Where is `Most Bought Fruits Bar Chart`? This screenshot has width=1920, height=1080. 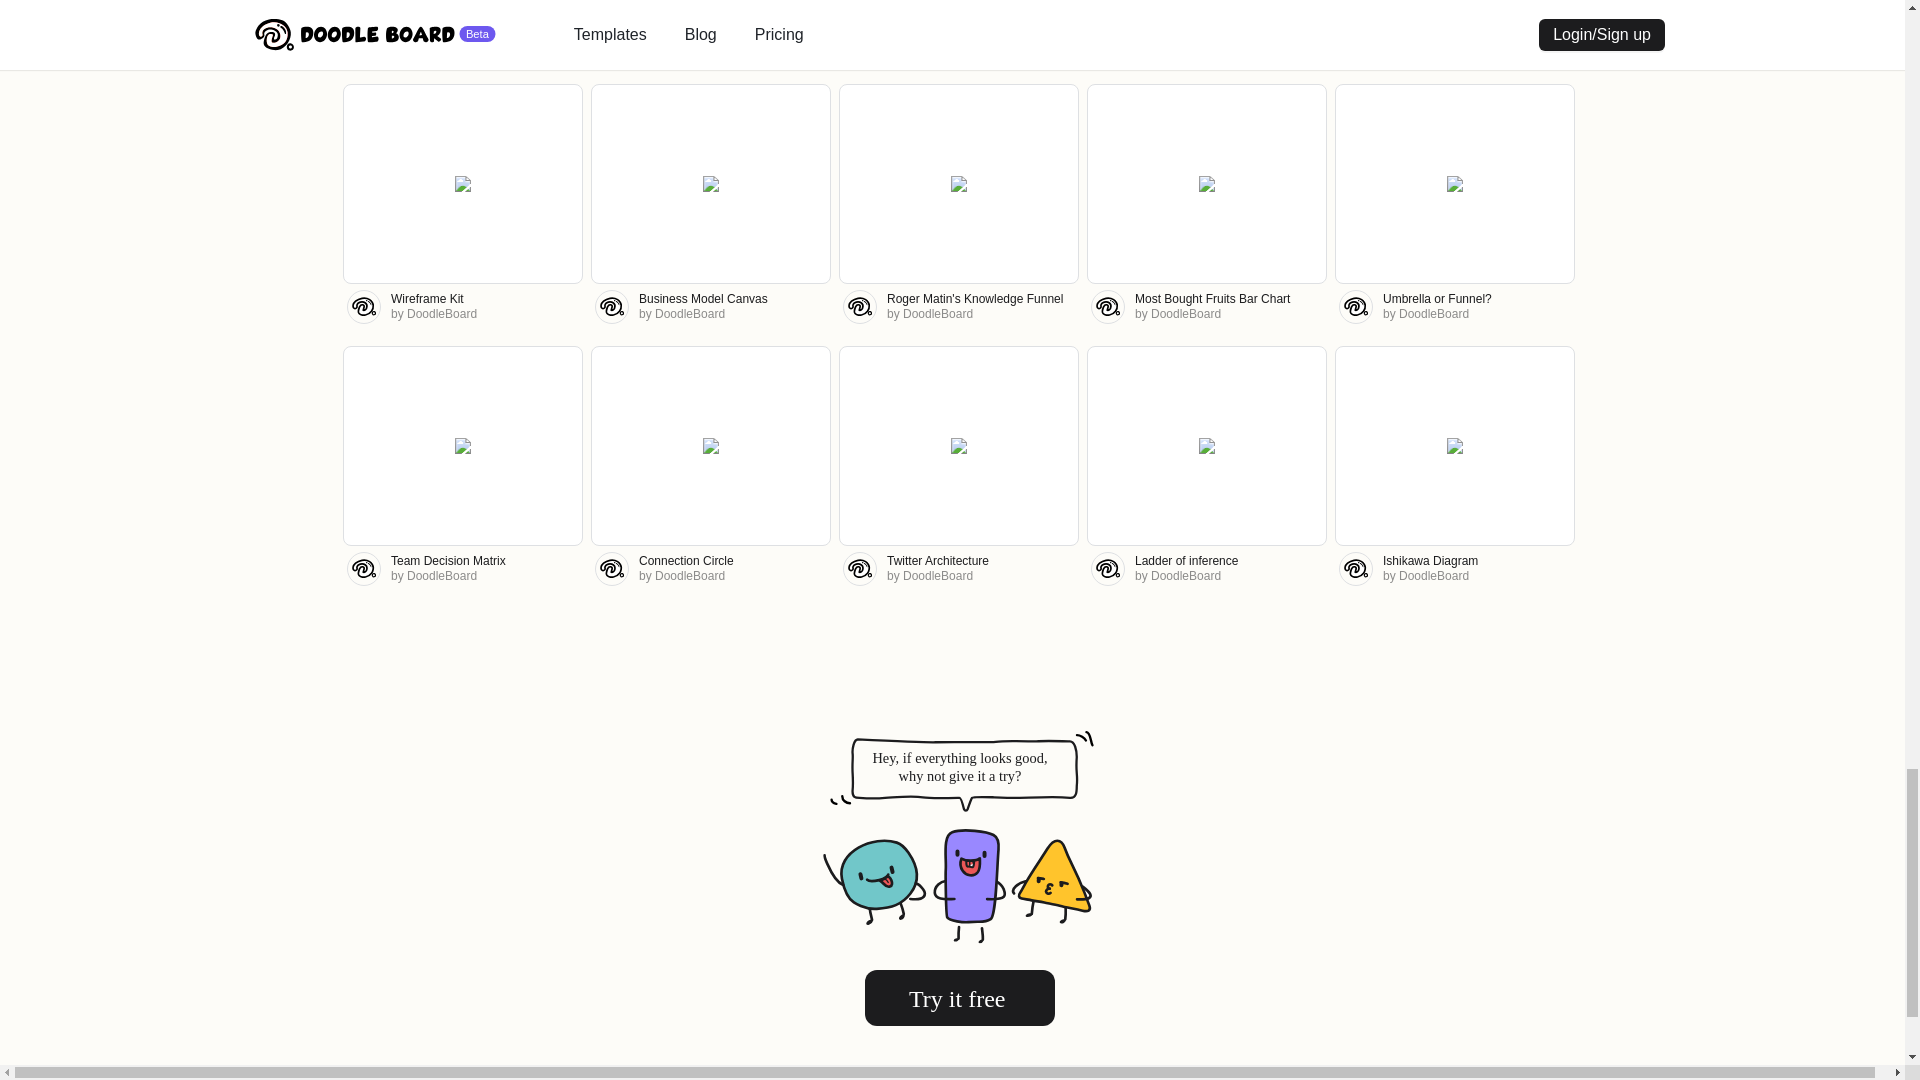
Most Bought Fruits Bar Chart is located at coordinates (1212, 298).